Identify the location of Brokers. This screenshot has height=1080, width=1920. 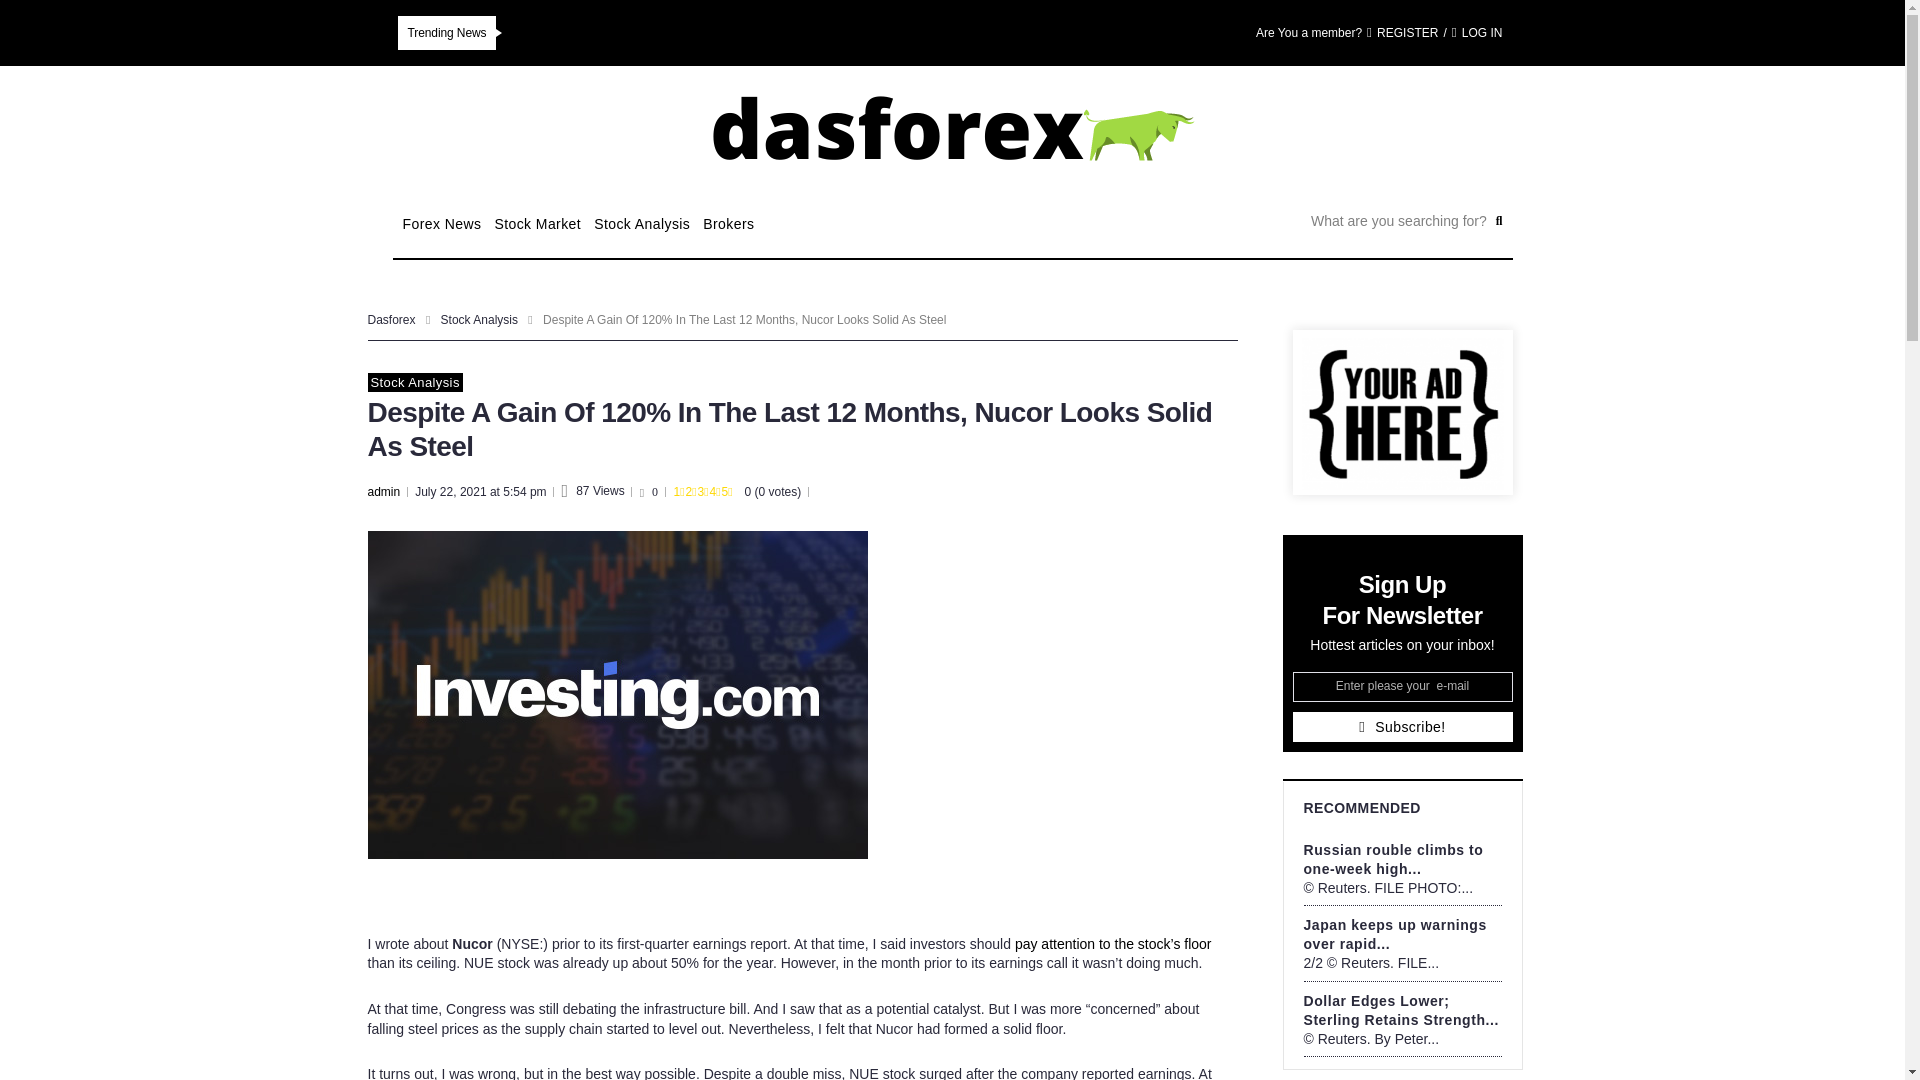
(728, 224).